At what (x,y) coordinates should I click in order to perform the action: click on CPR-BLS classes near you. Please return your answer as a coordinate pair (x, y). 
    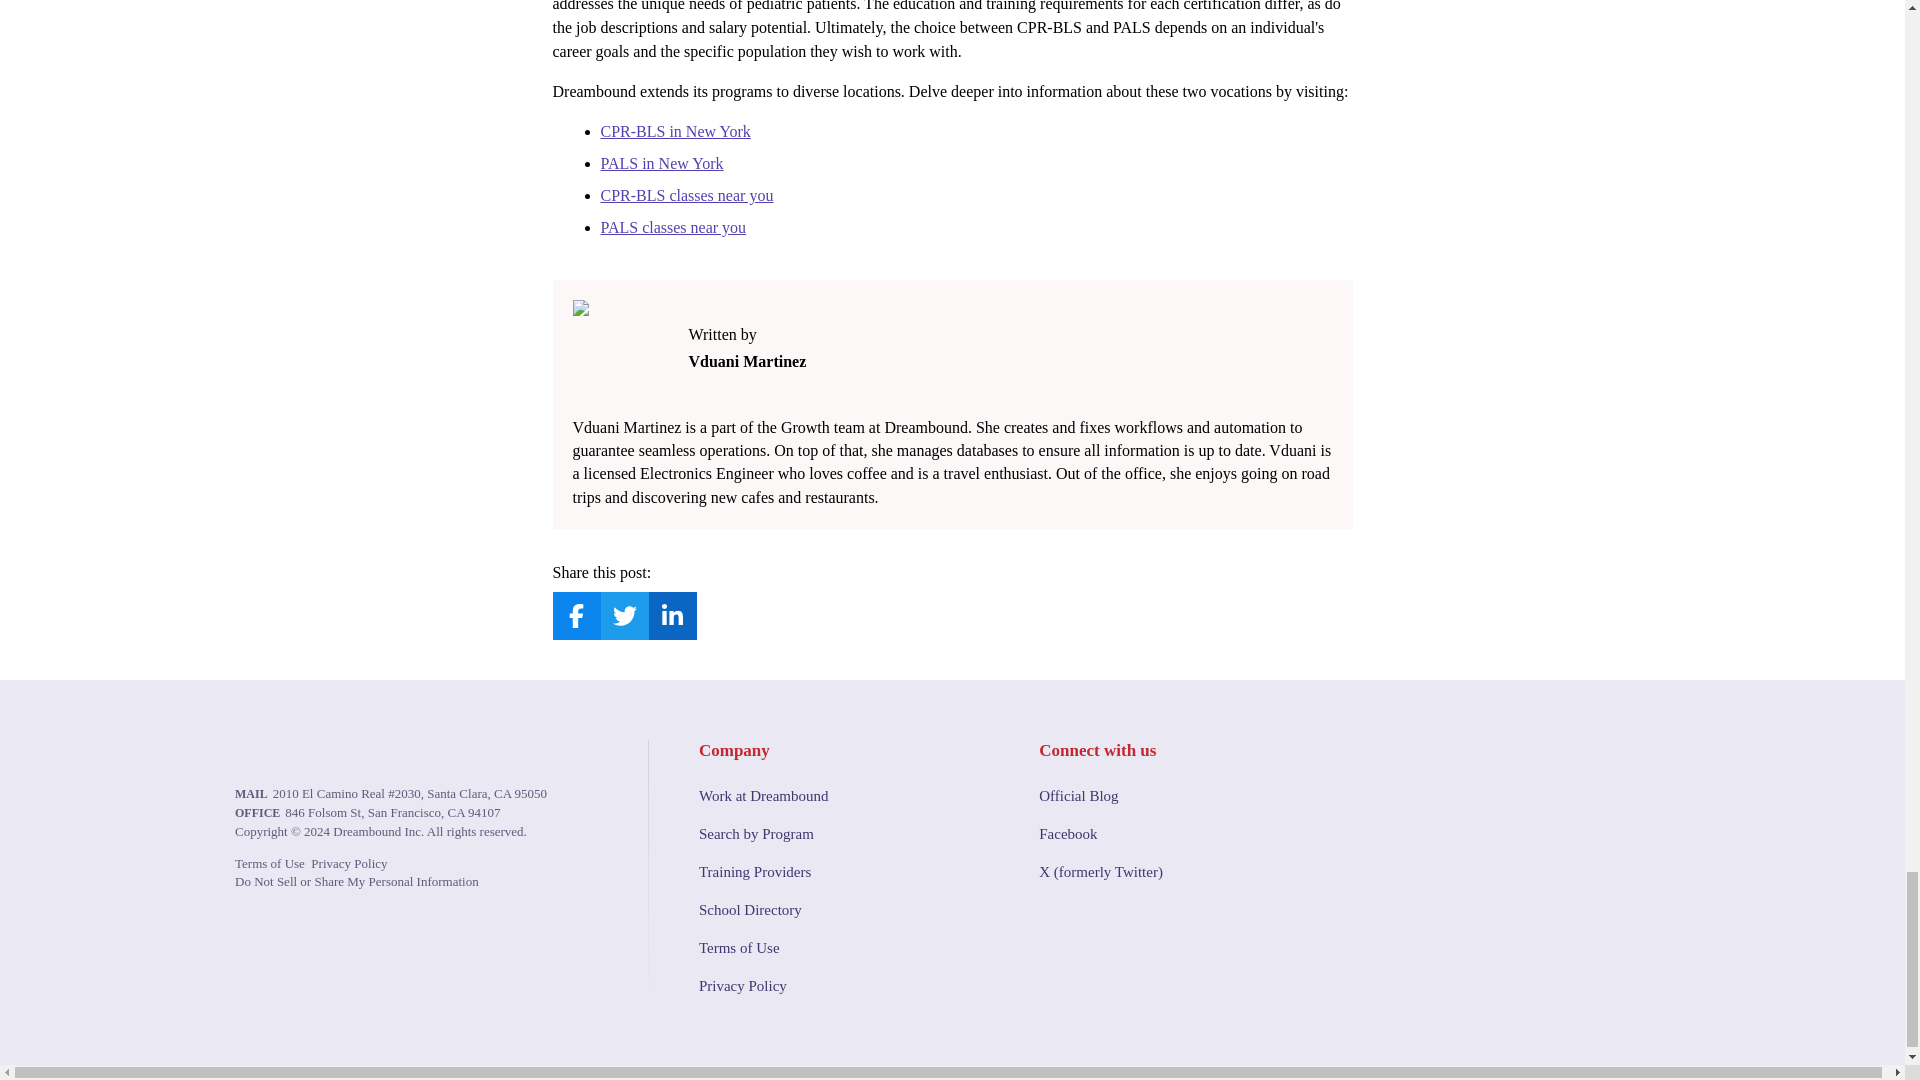
    Looking at the image, I should click on (686, 195).